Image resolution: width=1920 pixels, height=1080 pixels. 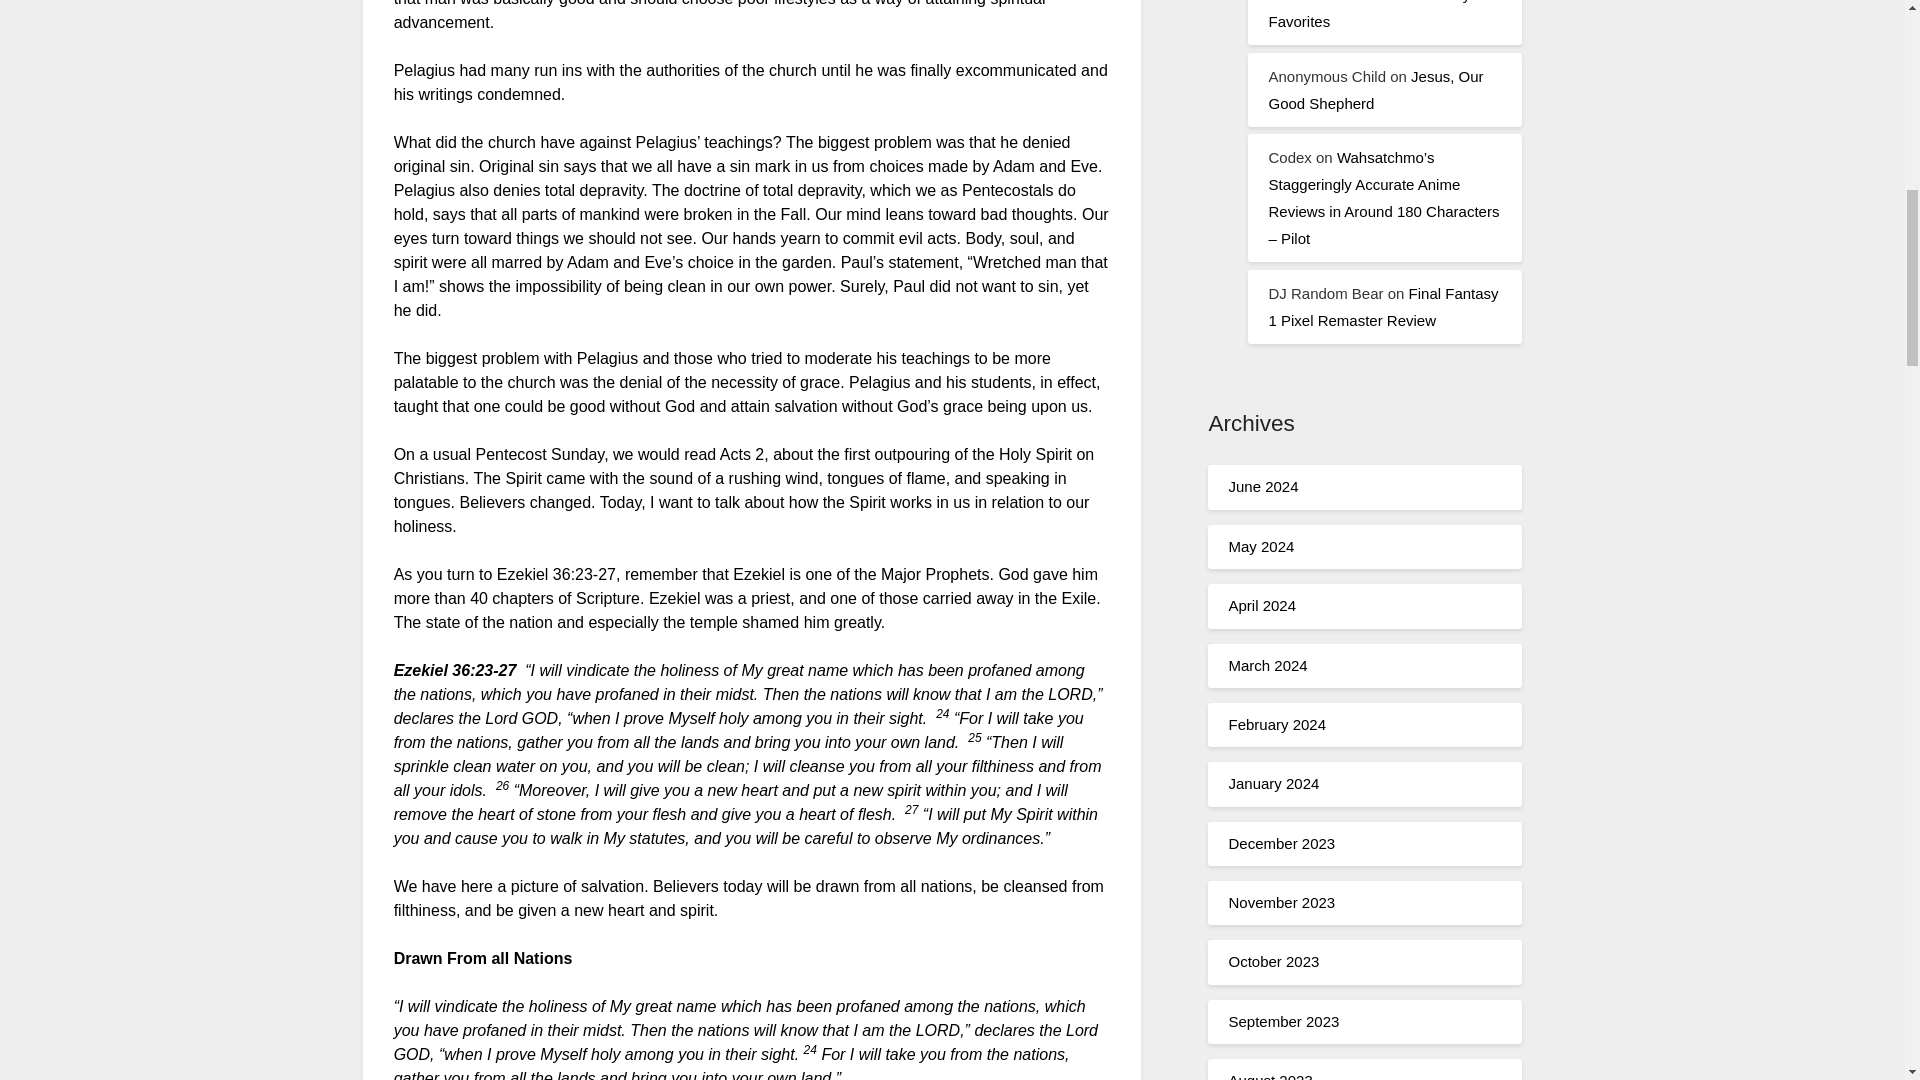 I want to click on June 2024, so click(x=1262, y=486).